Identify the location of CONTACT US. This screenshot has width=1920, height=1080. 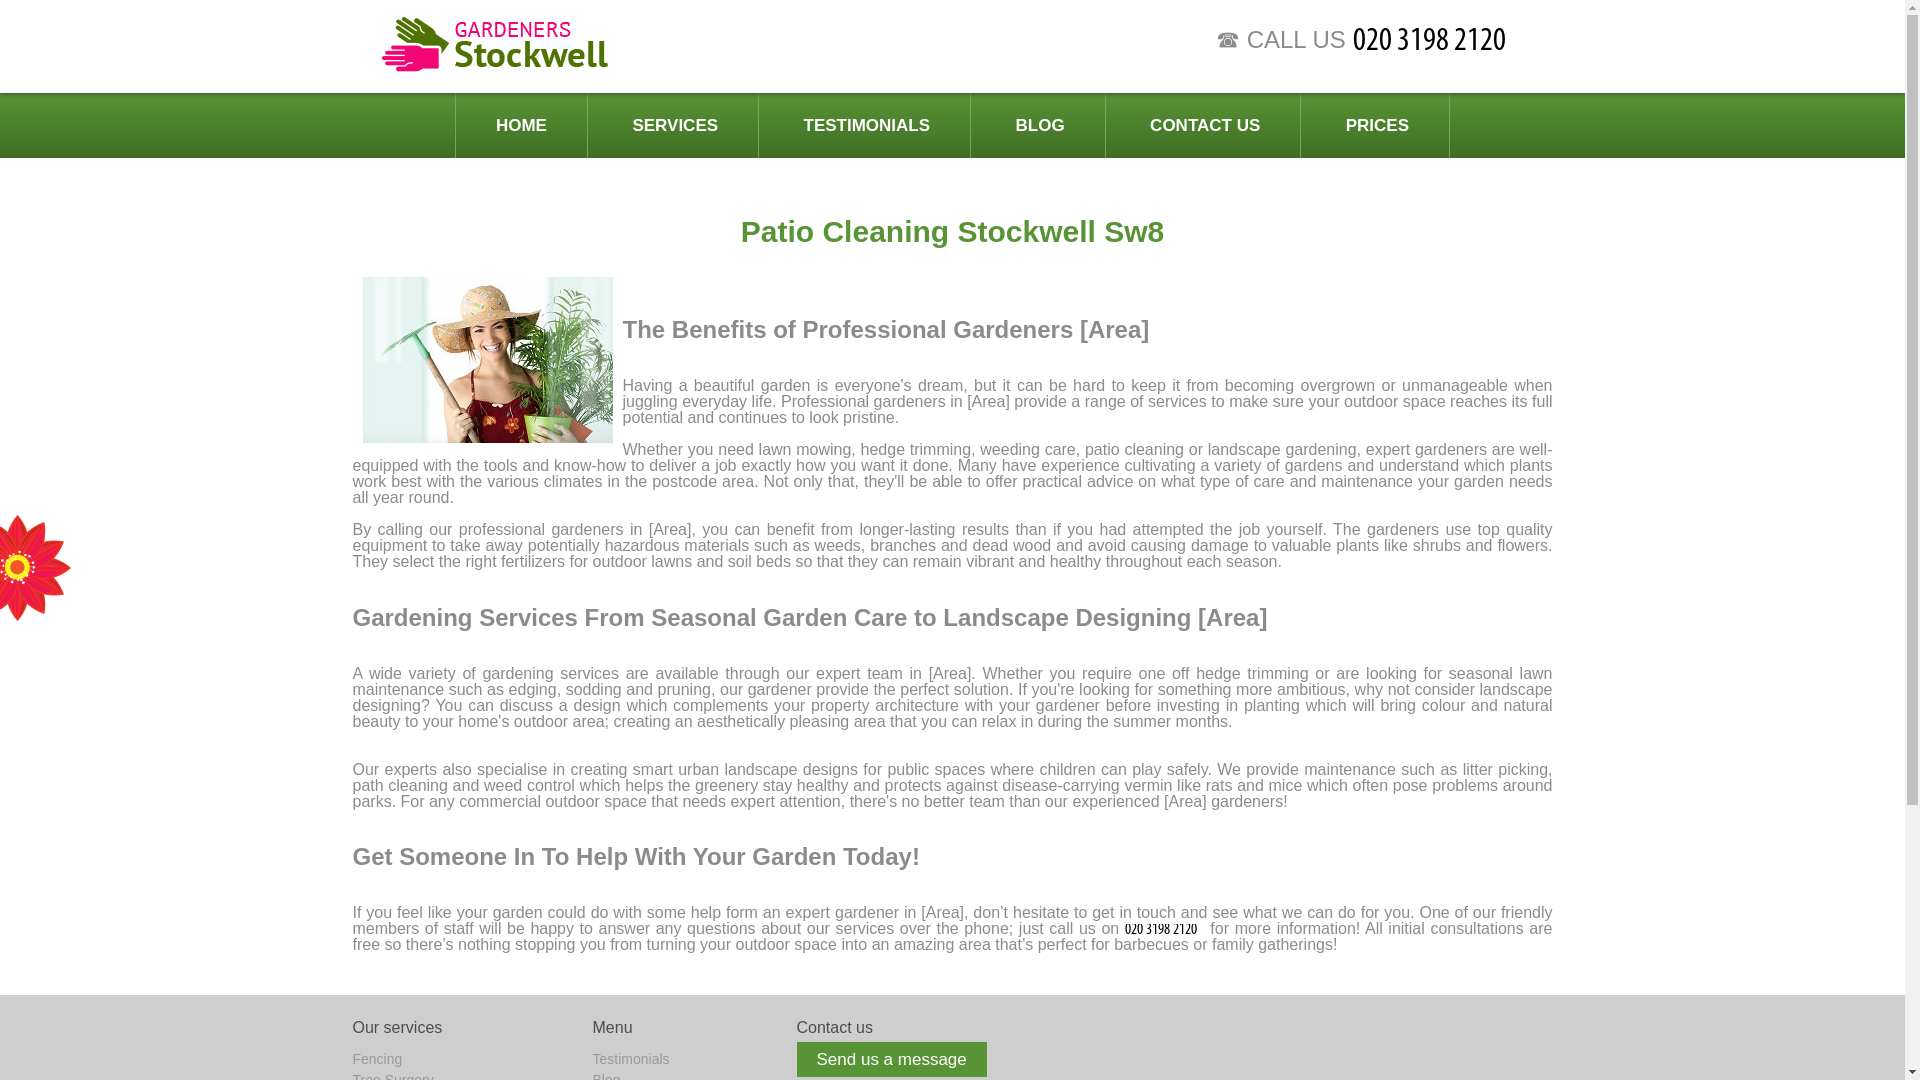
(1205, 124).